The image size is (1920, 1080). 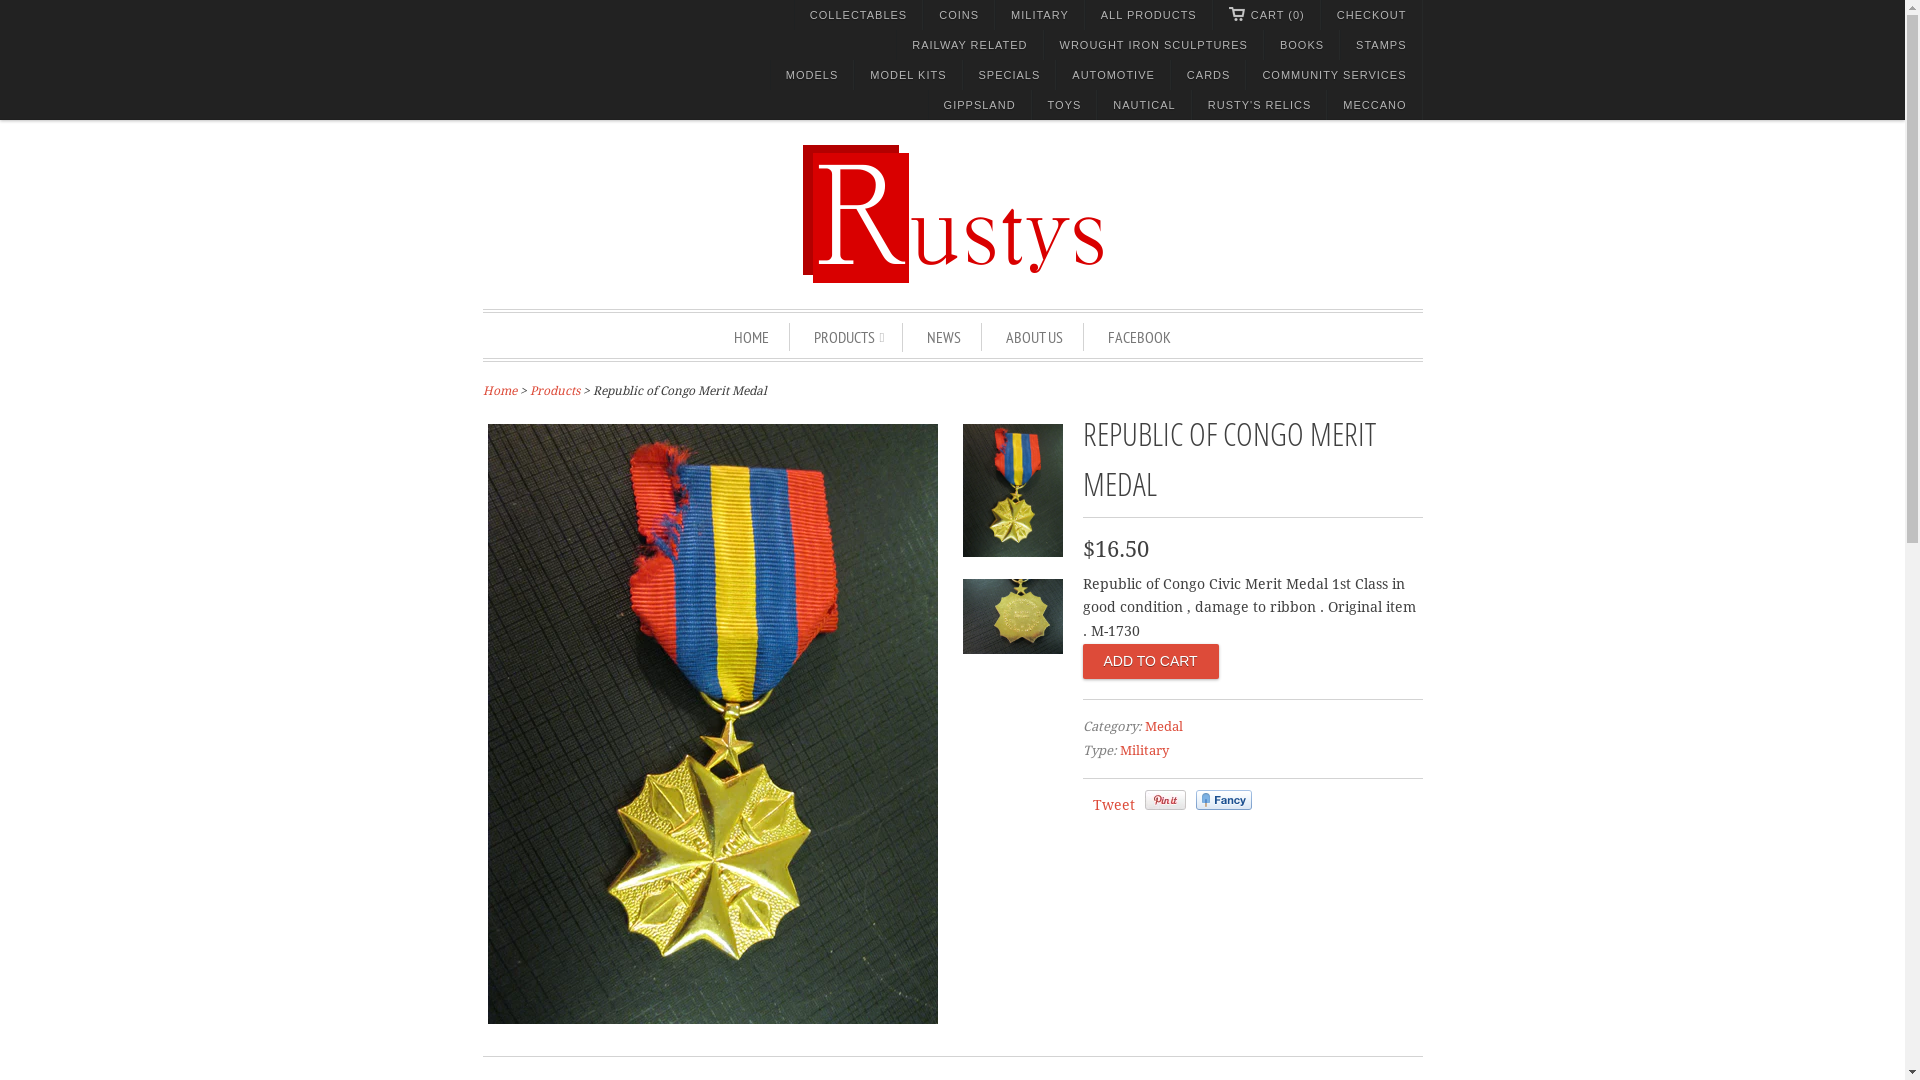 I want to click on Add to Cart, so click(x=1150, y=662).